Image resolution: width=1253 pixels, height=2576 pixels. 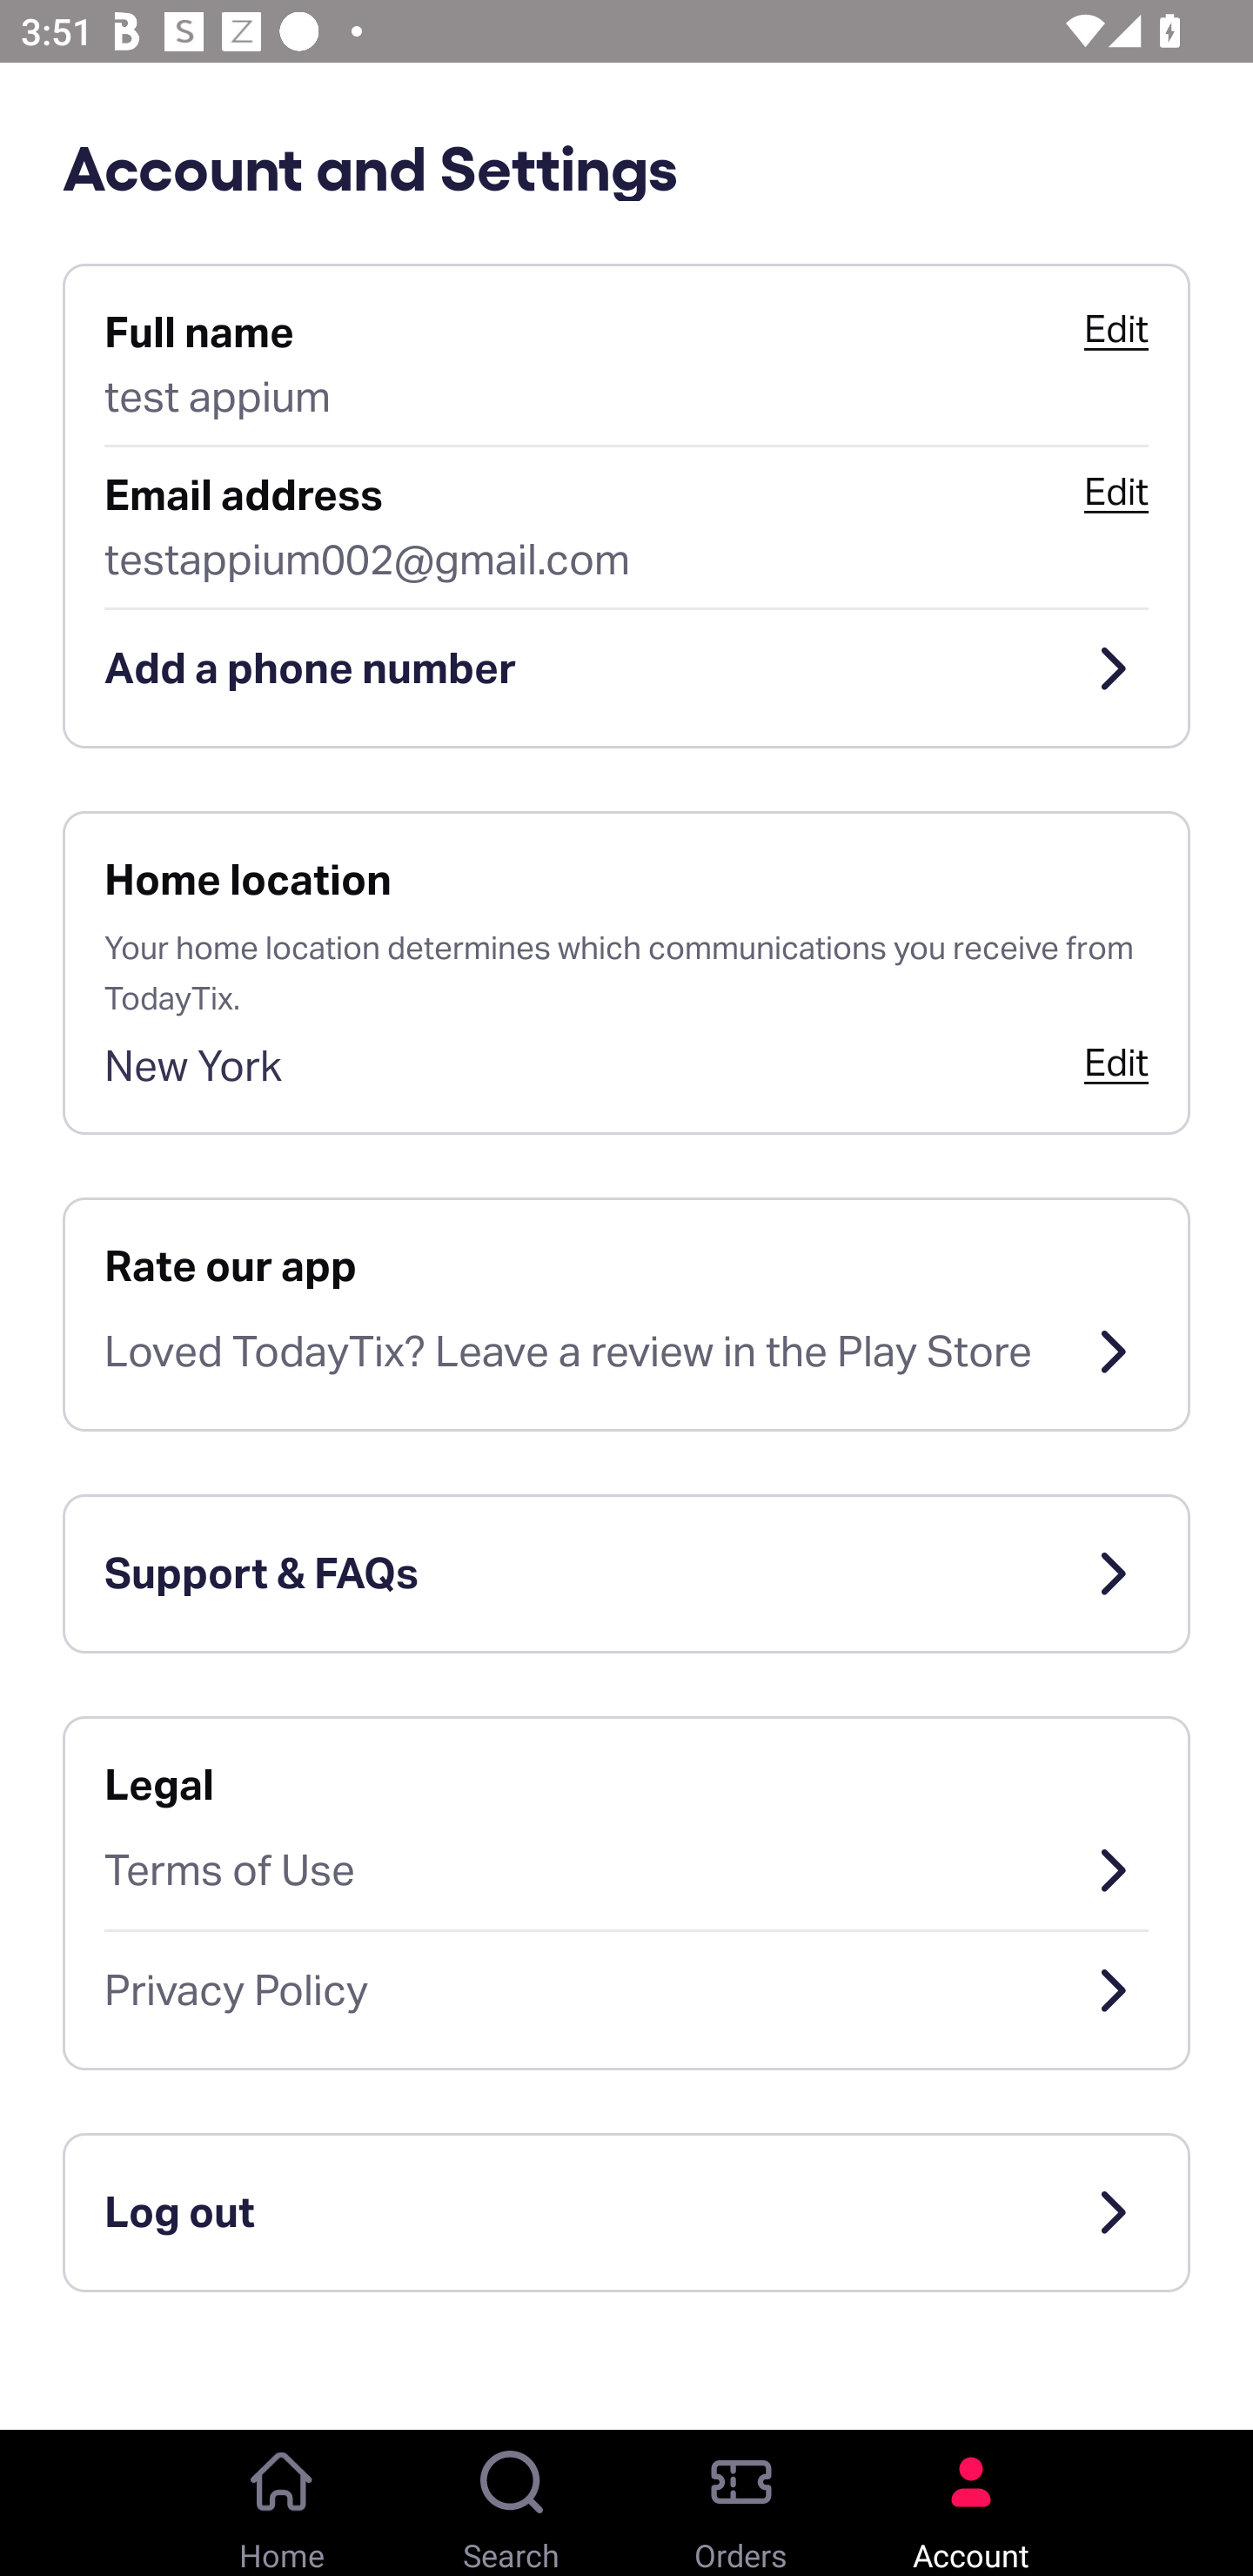 I want to click on Edit, so click(x=1116, y=492).